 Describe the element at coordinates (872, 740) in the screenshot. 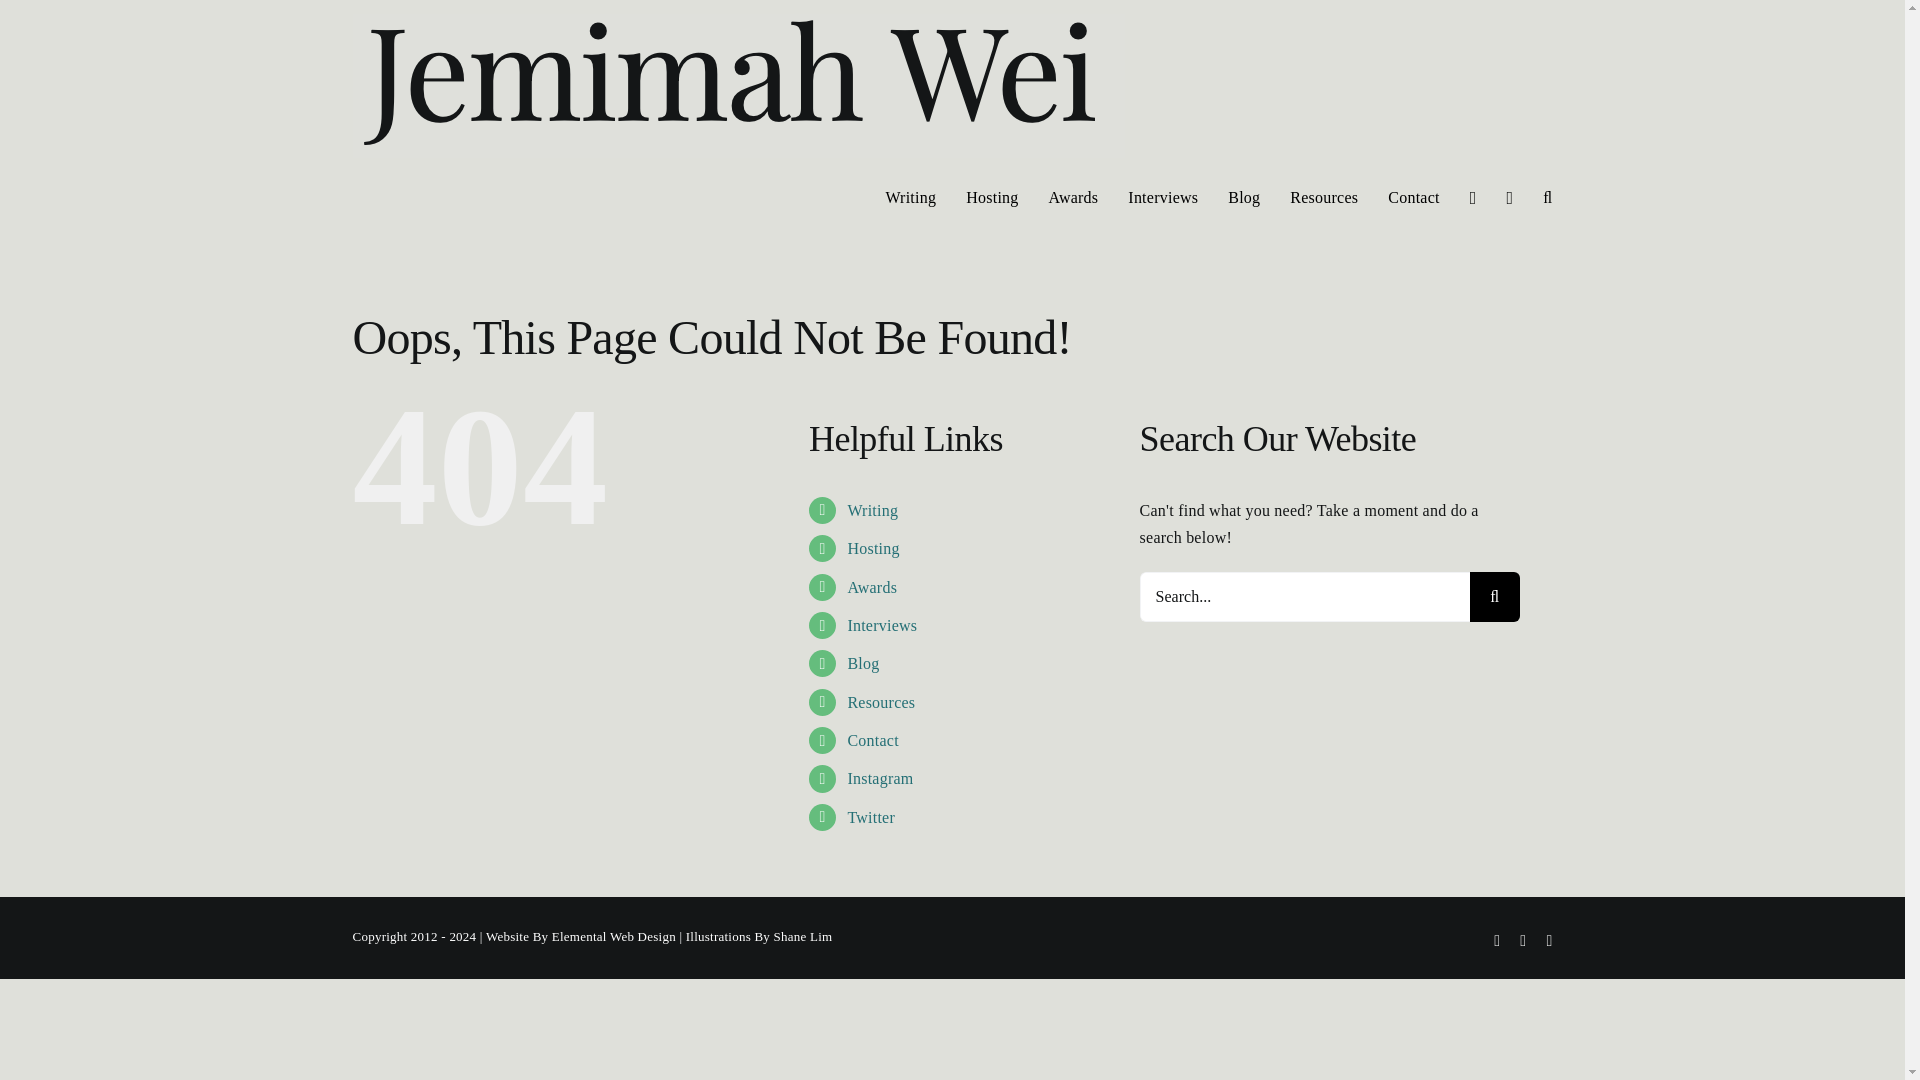

I see `Contact` at that location.